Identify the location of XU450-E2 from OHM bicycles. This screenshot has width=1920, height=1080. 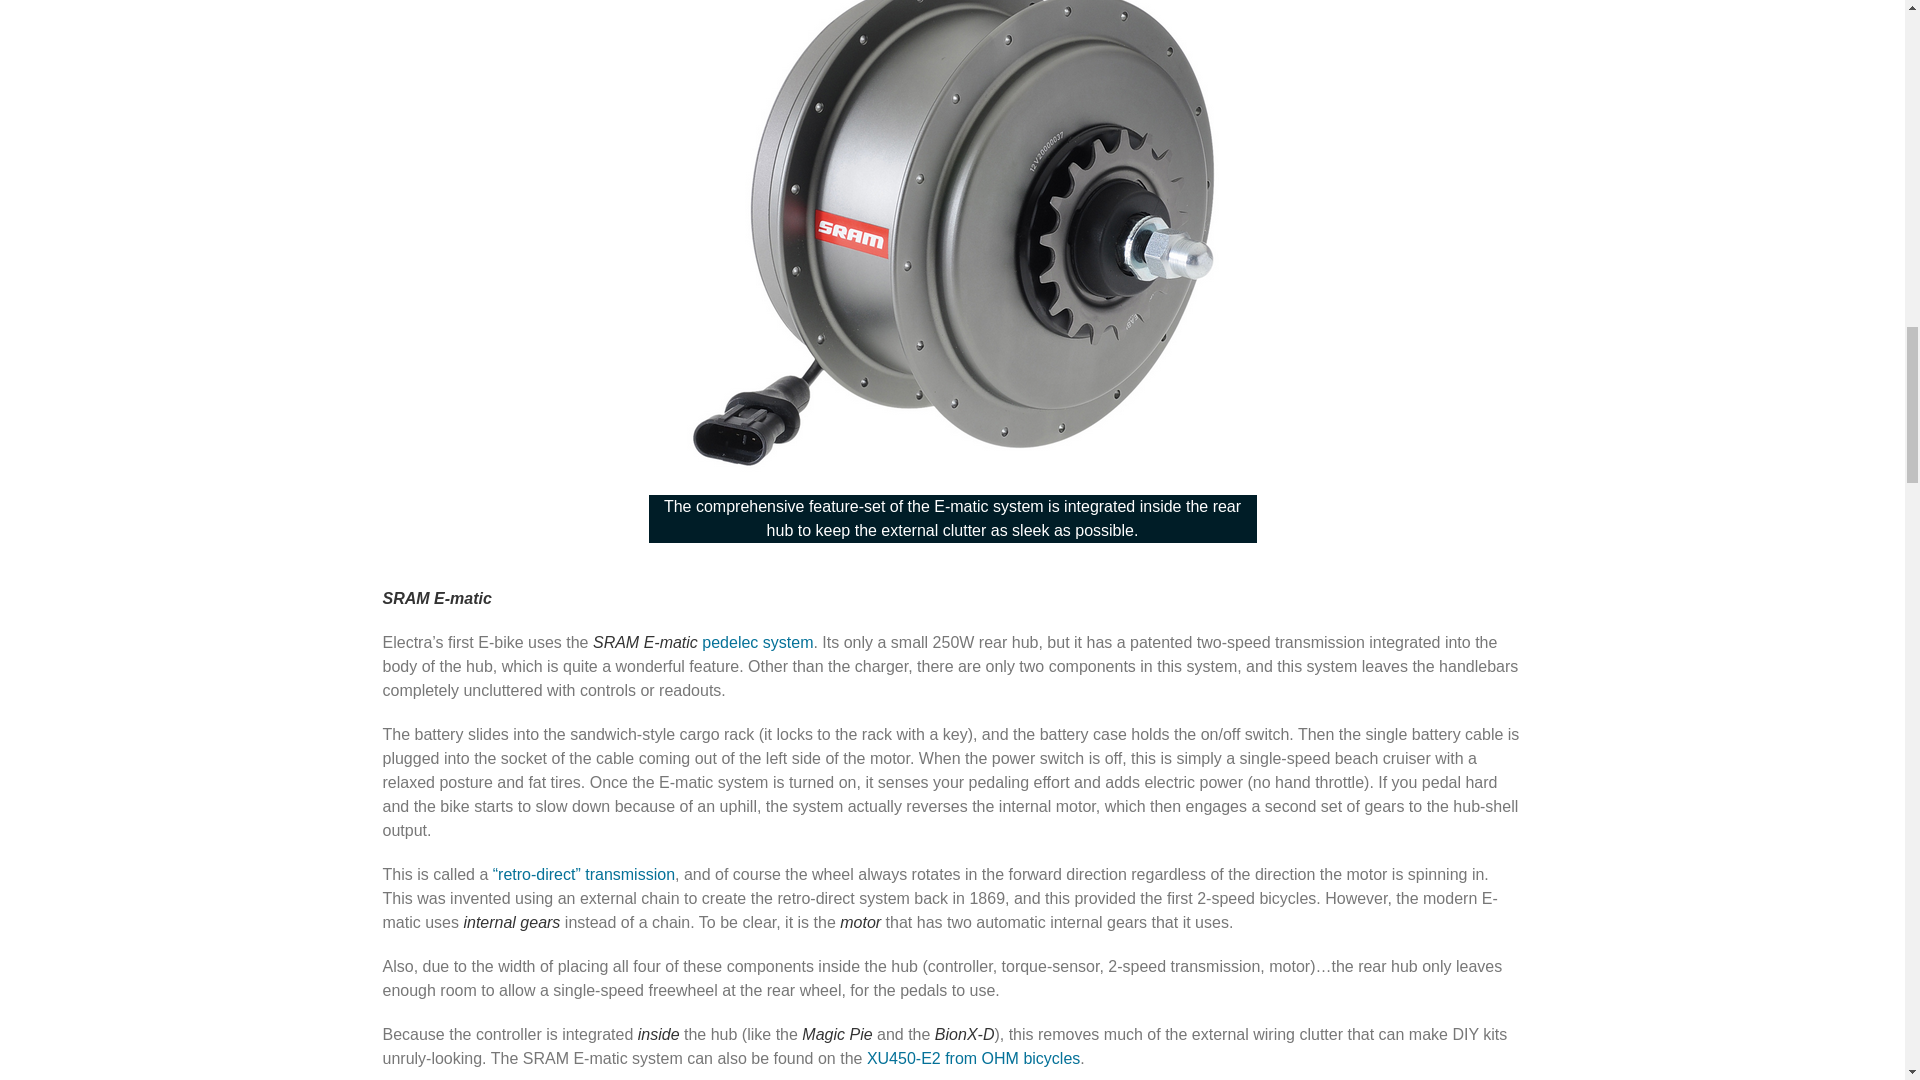
(973, 1058).